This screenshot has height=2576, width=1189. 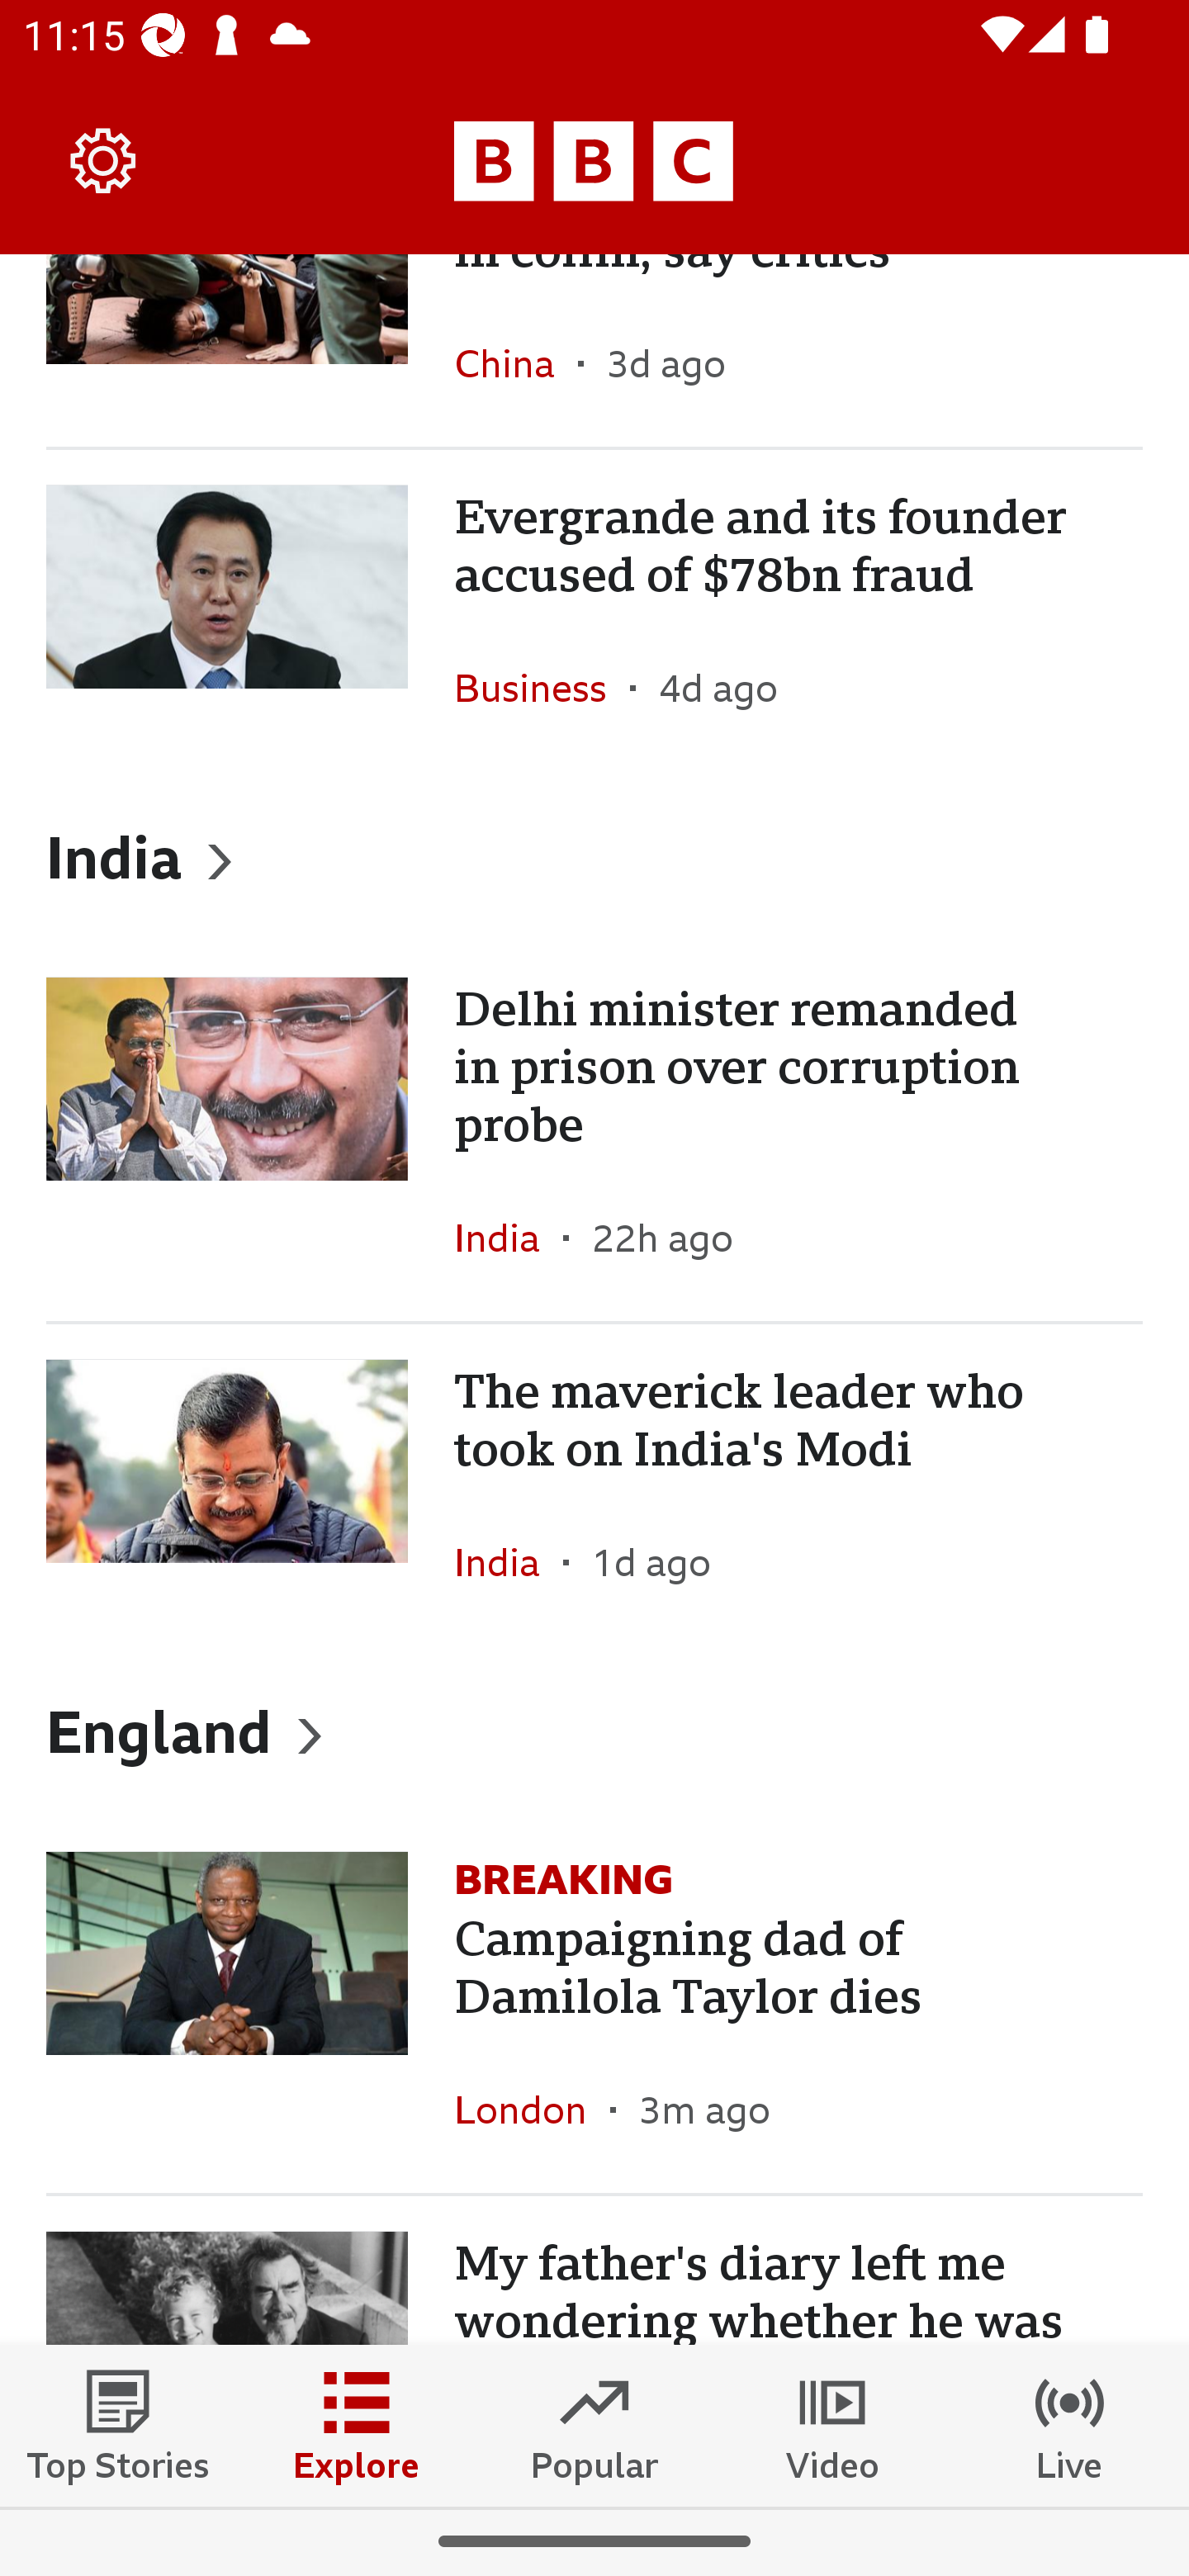 What do you see at coordinates (515, 363) in the screenshot?
I see `China In the section China` at bounding box center [515, 363].